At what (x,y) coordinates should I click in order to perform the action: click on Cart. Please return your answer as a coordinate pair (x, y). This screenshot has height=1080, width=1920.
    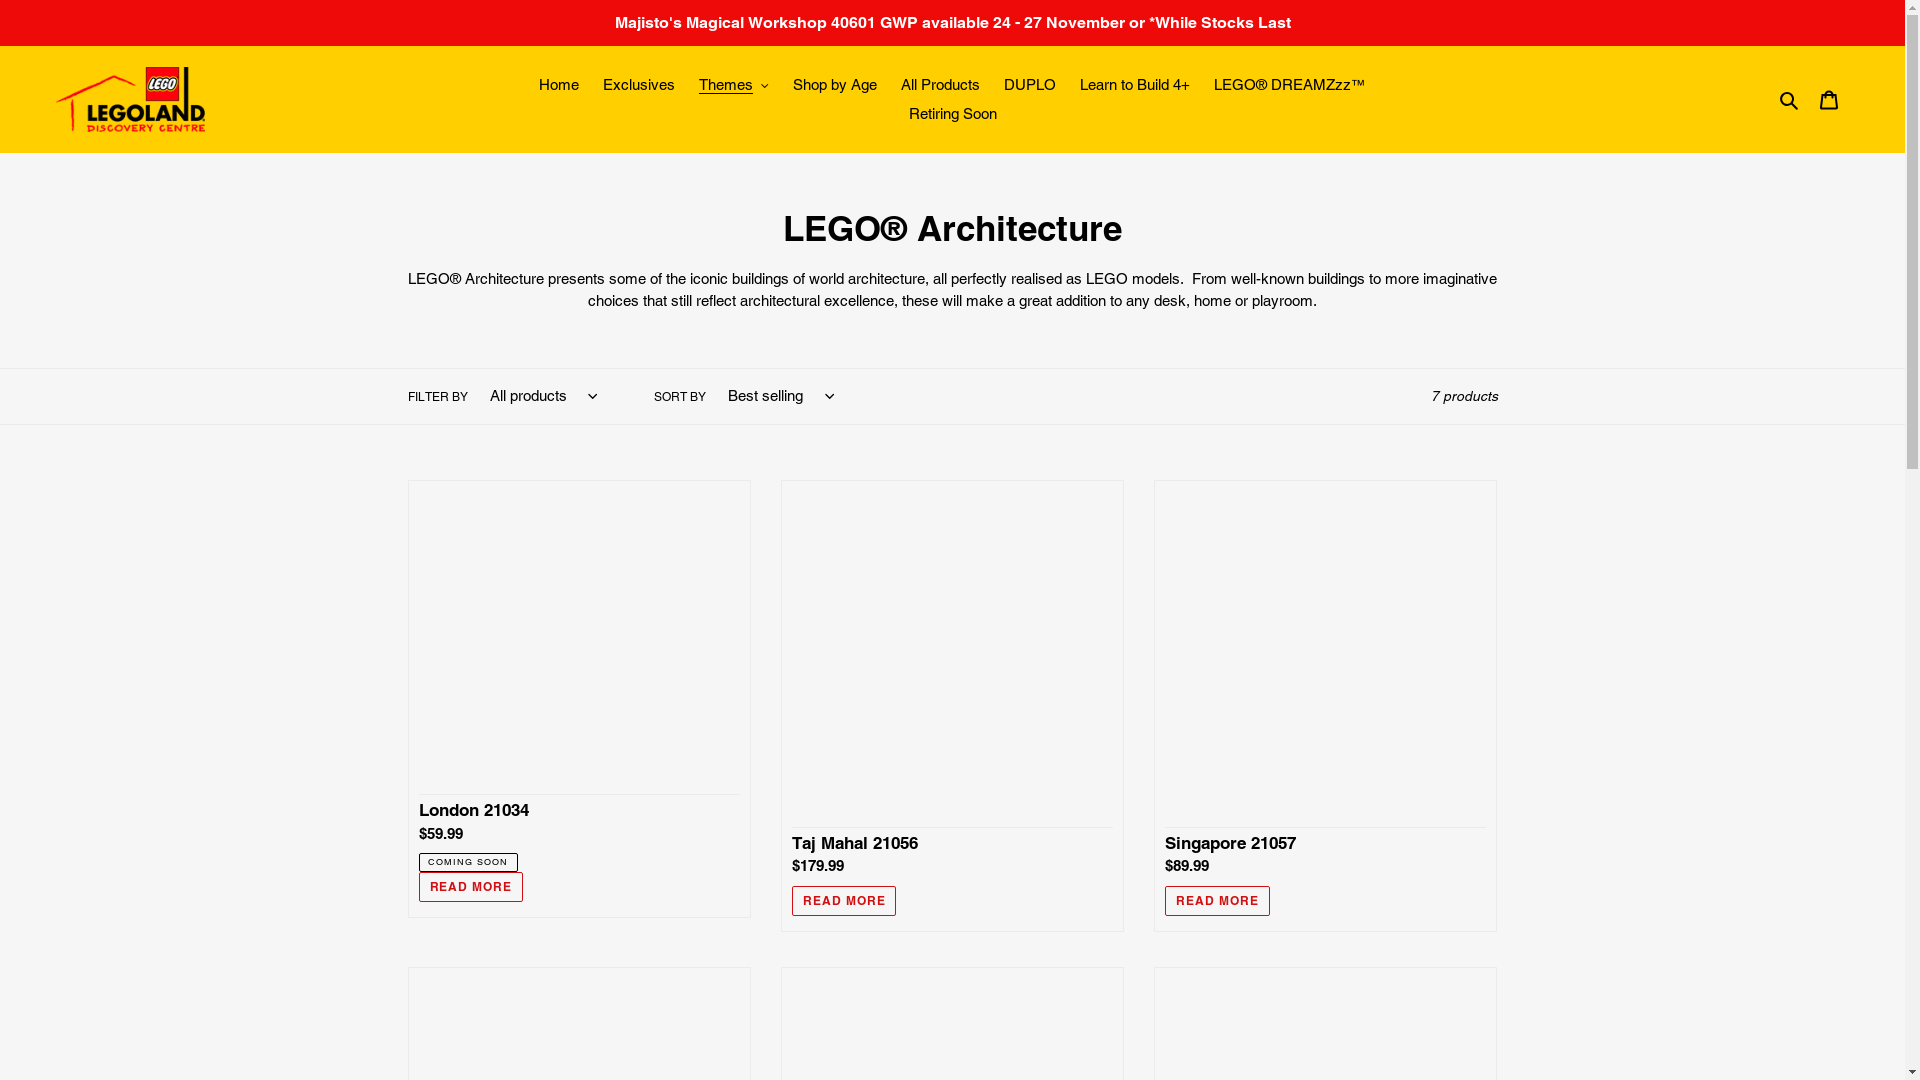
    Looking at the image, I should click on (1829, 99).